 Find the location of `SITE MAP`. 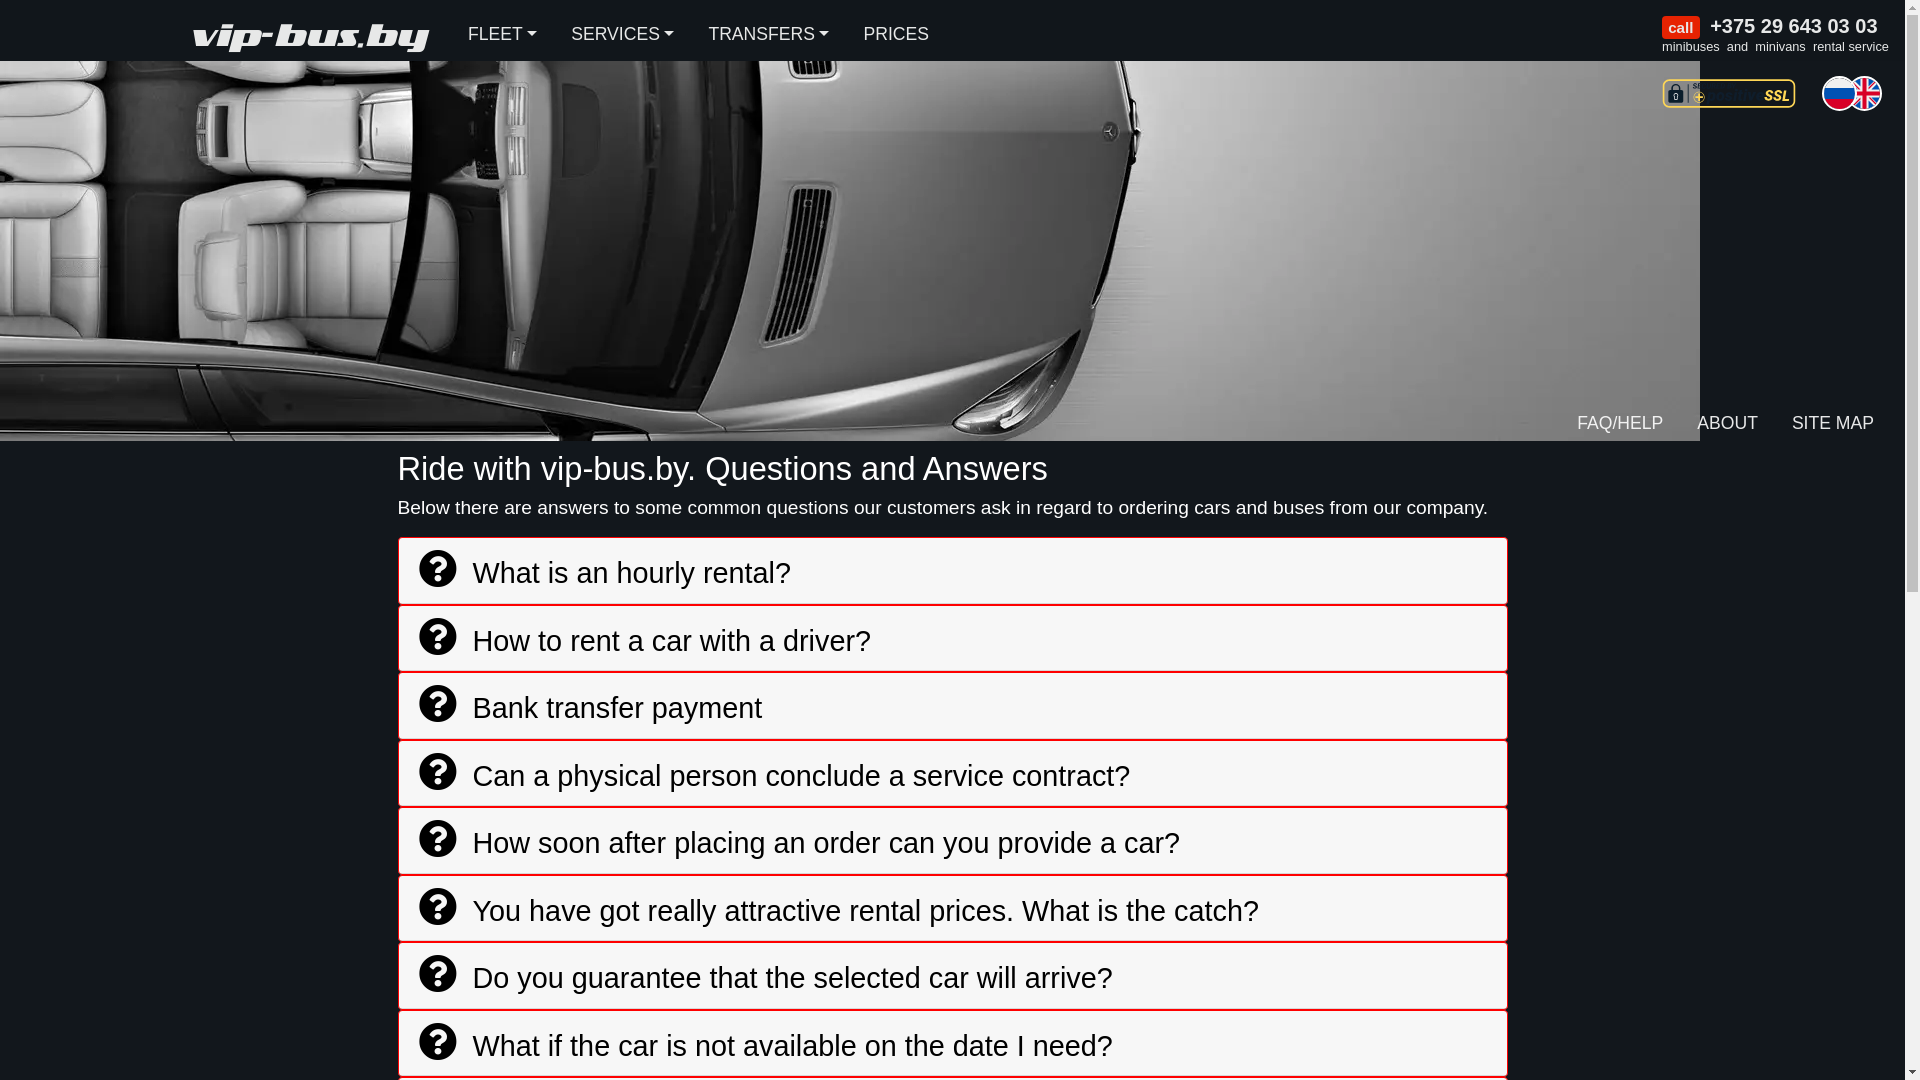

SITE MAP is located at coordinates (1833, 424).